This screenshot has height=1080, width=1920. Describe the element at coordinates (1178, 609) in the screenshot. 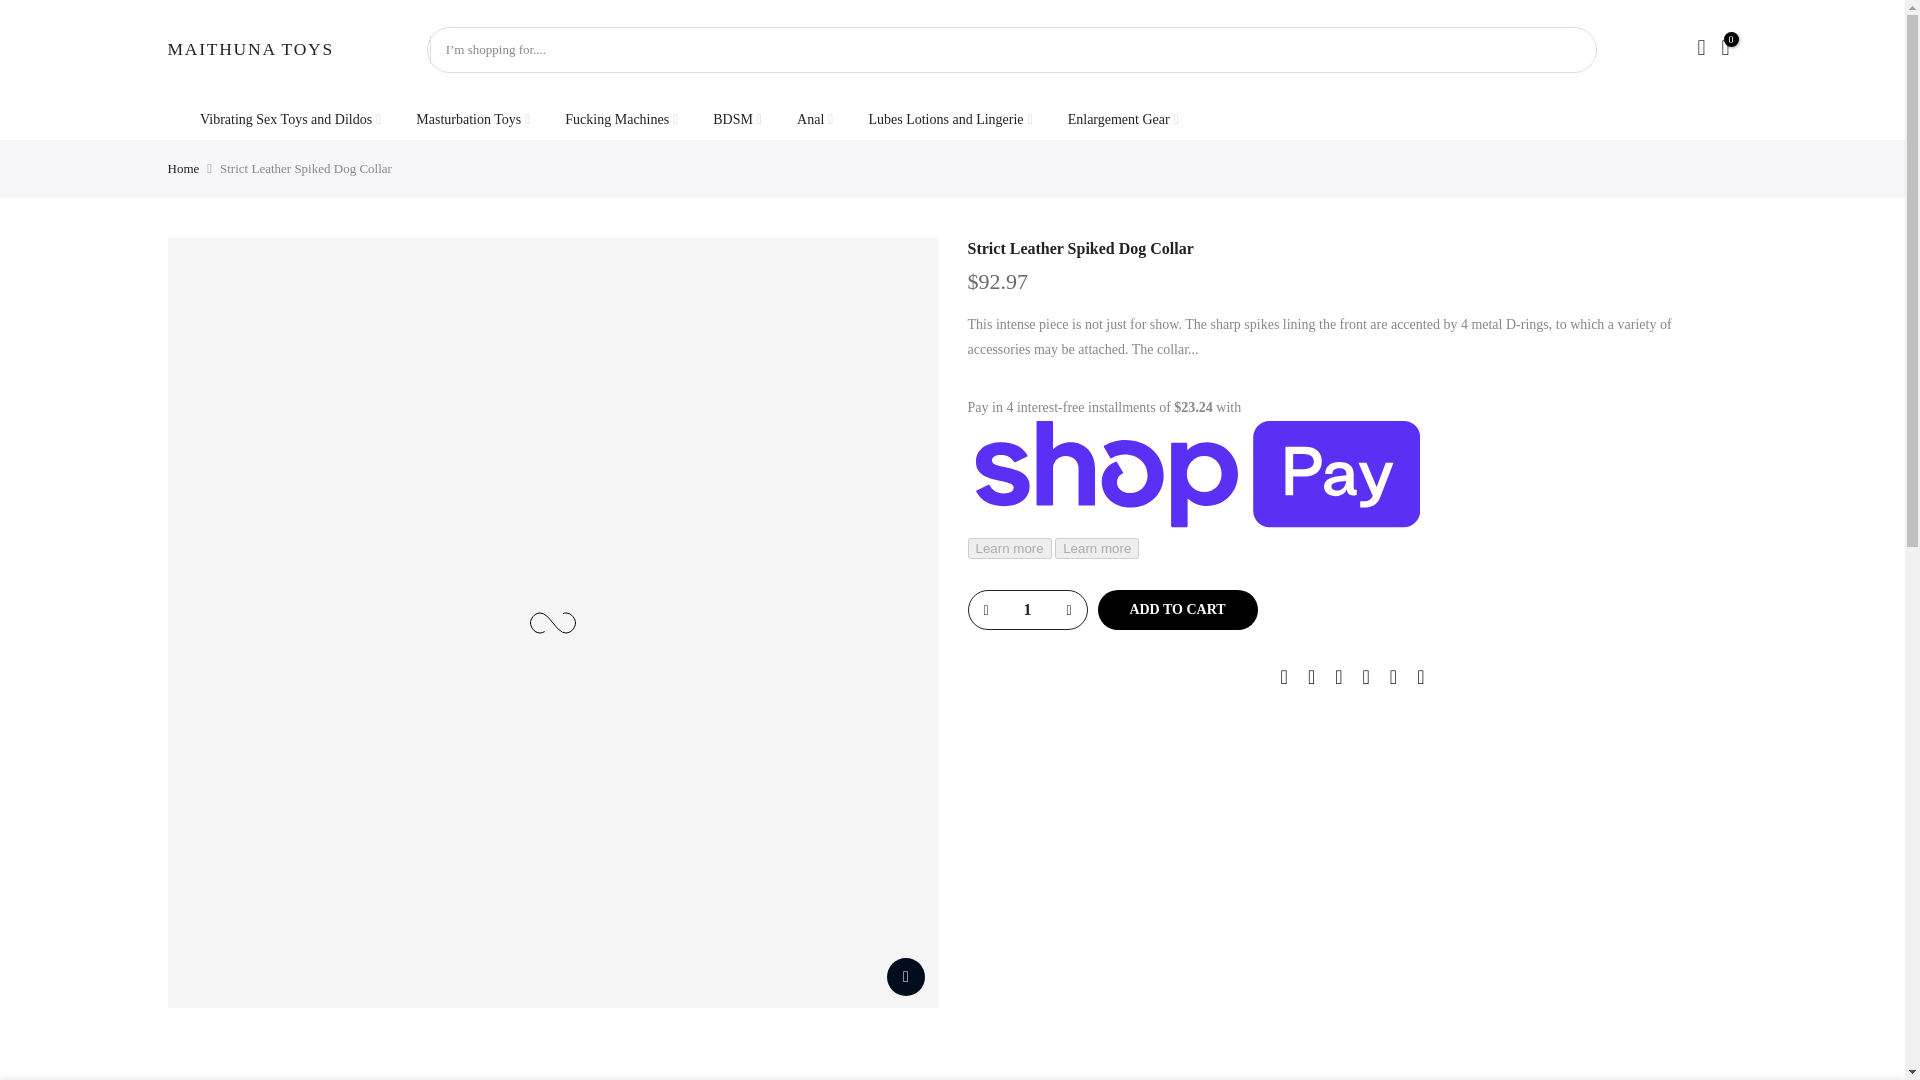

I see `ADD TO CART` at that location.